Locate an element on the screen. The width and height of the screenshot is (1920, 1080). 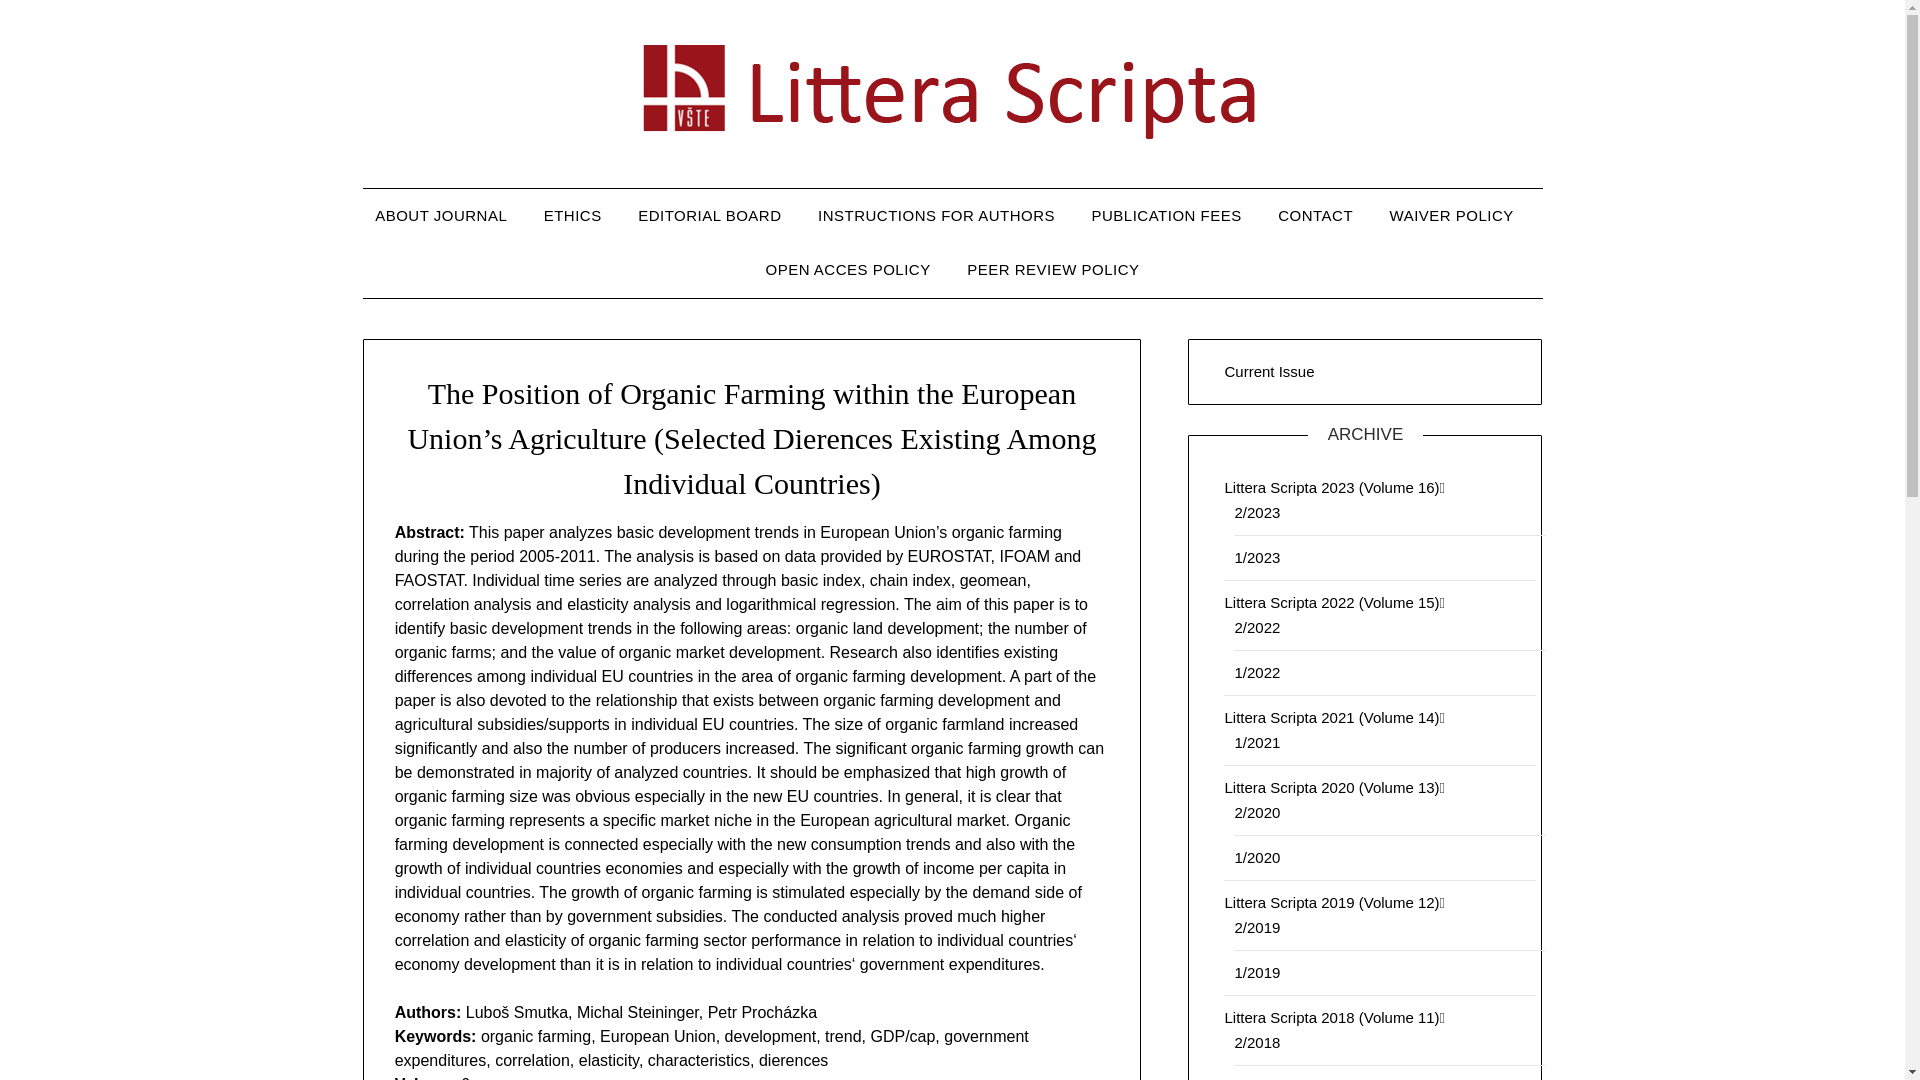
PUBLICATION FEES is located at coordinates (1166, 216).